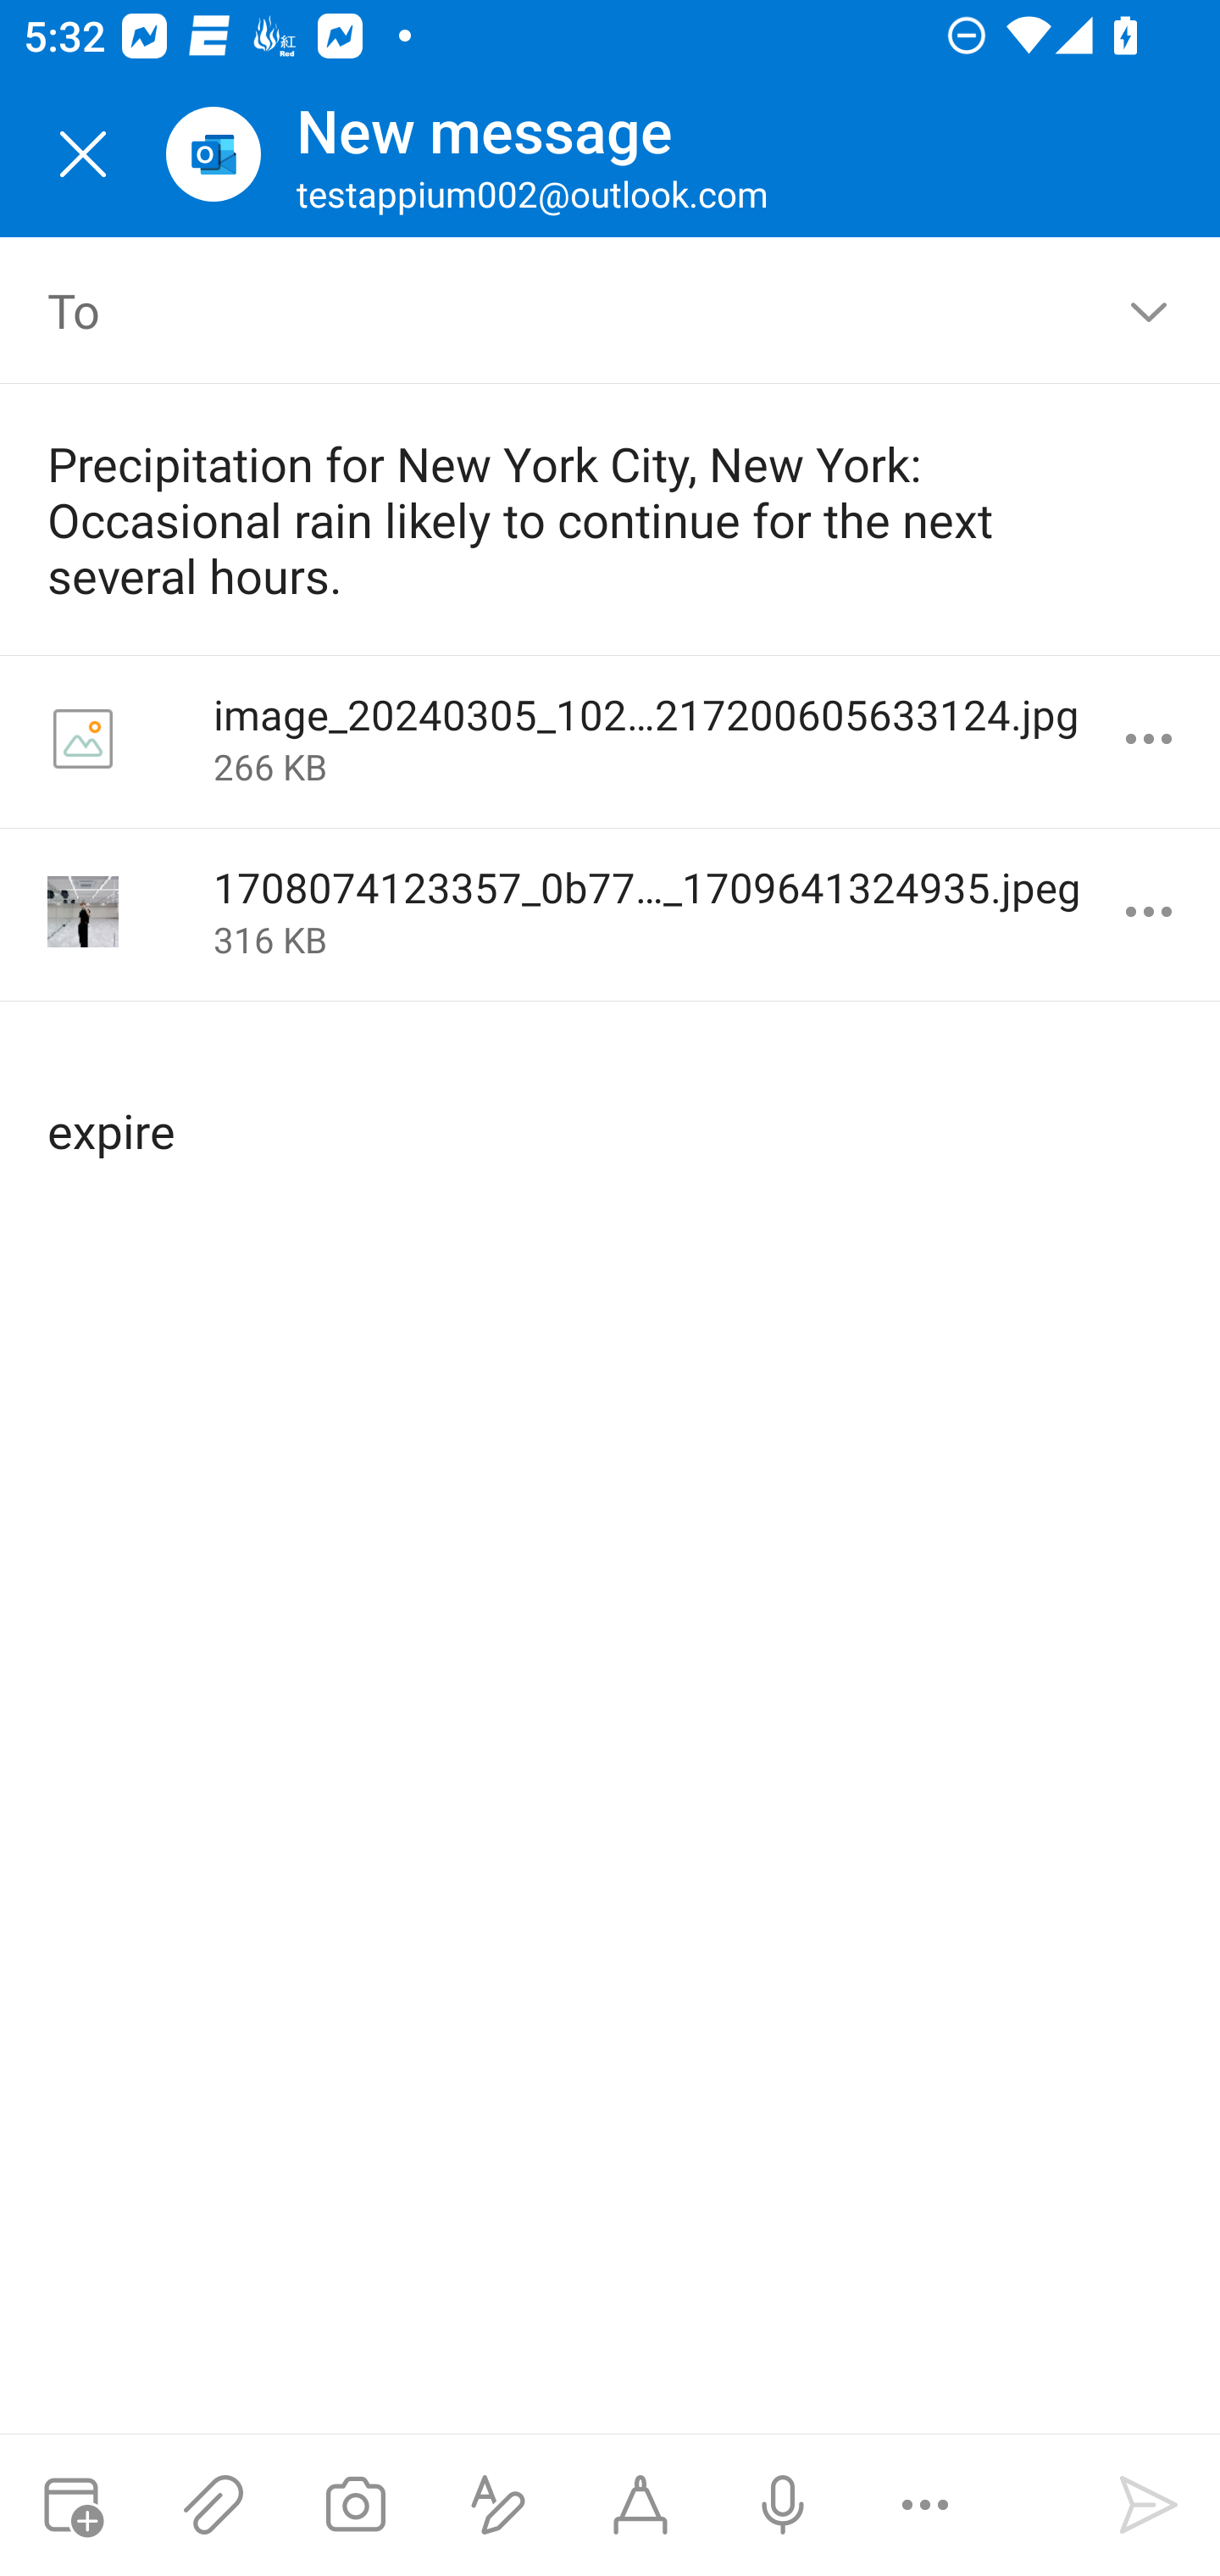  Describe the element at coordinates (355, 2505) in the screenshot. I see `Take a photo` at that location.